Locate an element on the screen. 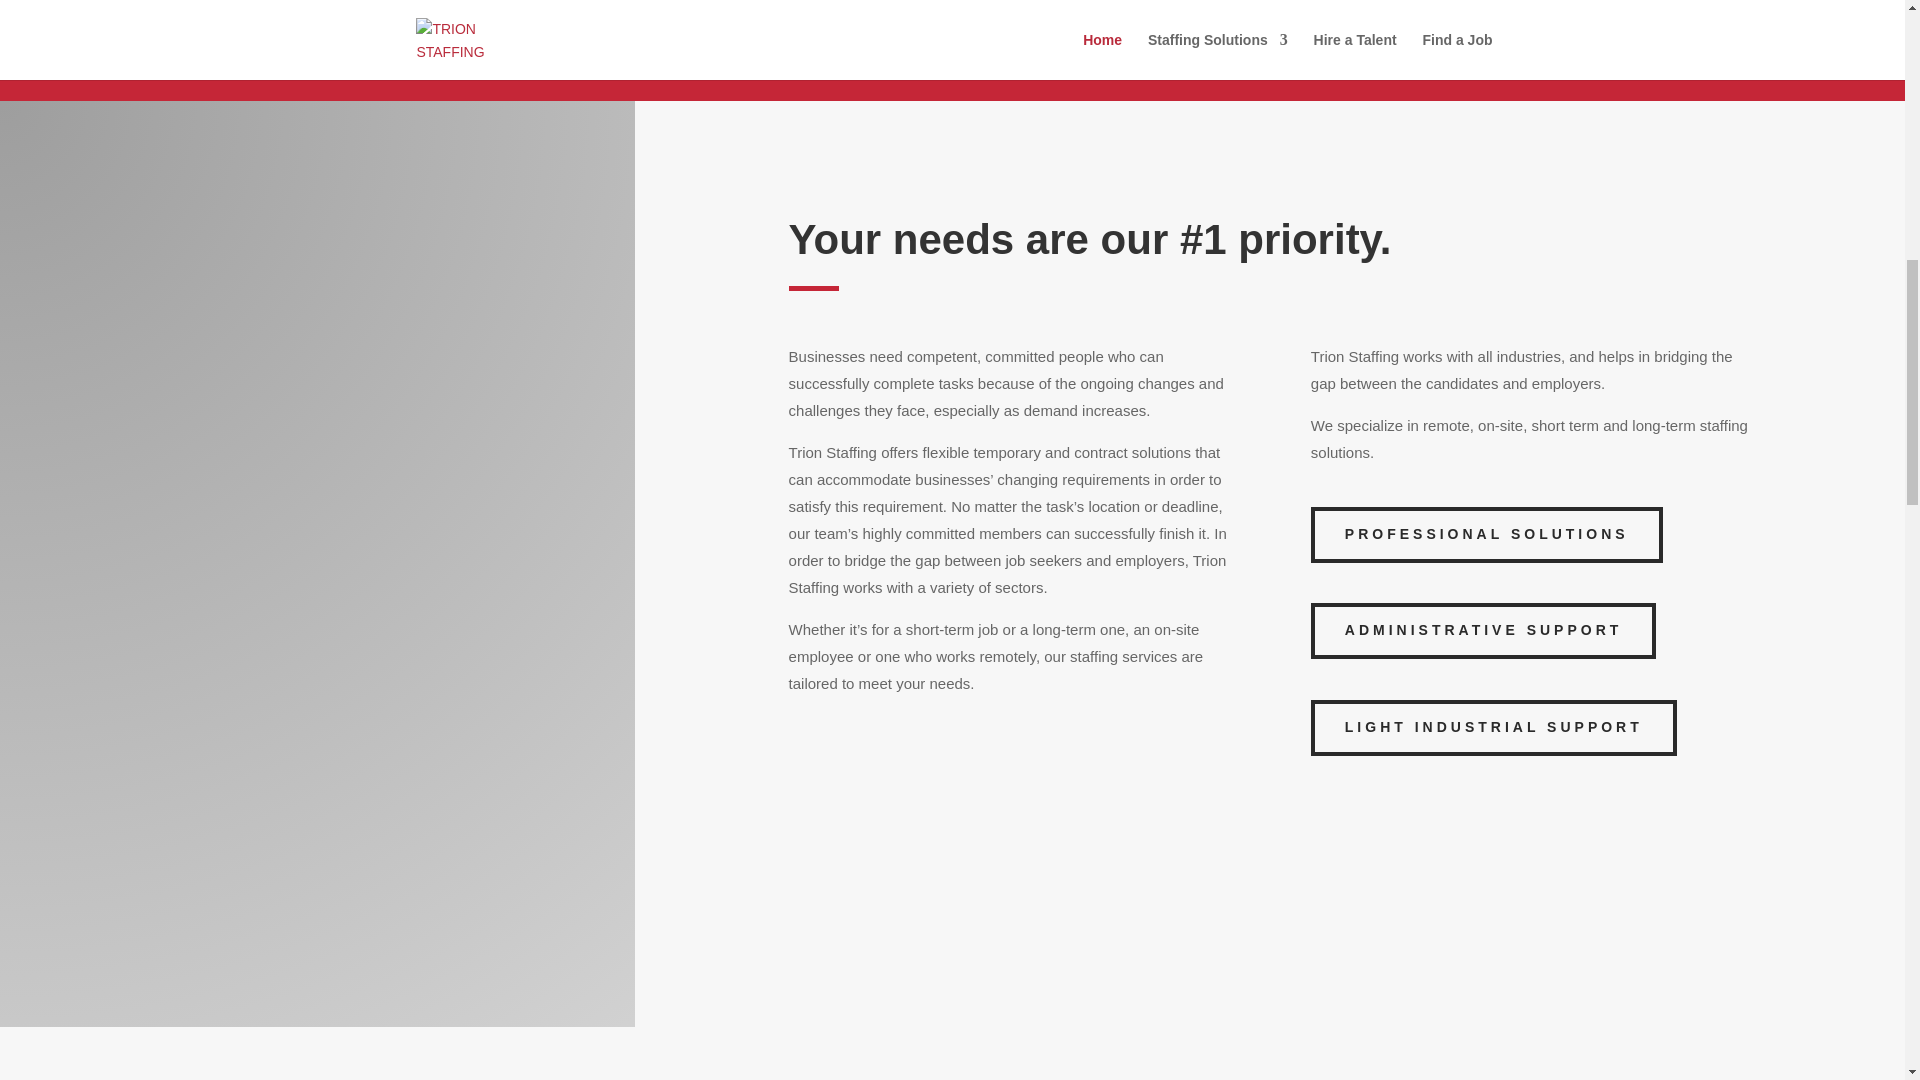  PROFESSIONAL SOLUTIONS is located at coordinates (1486, 534).